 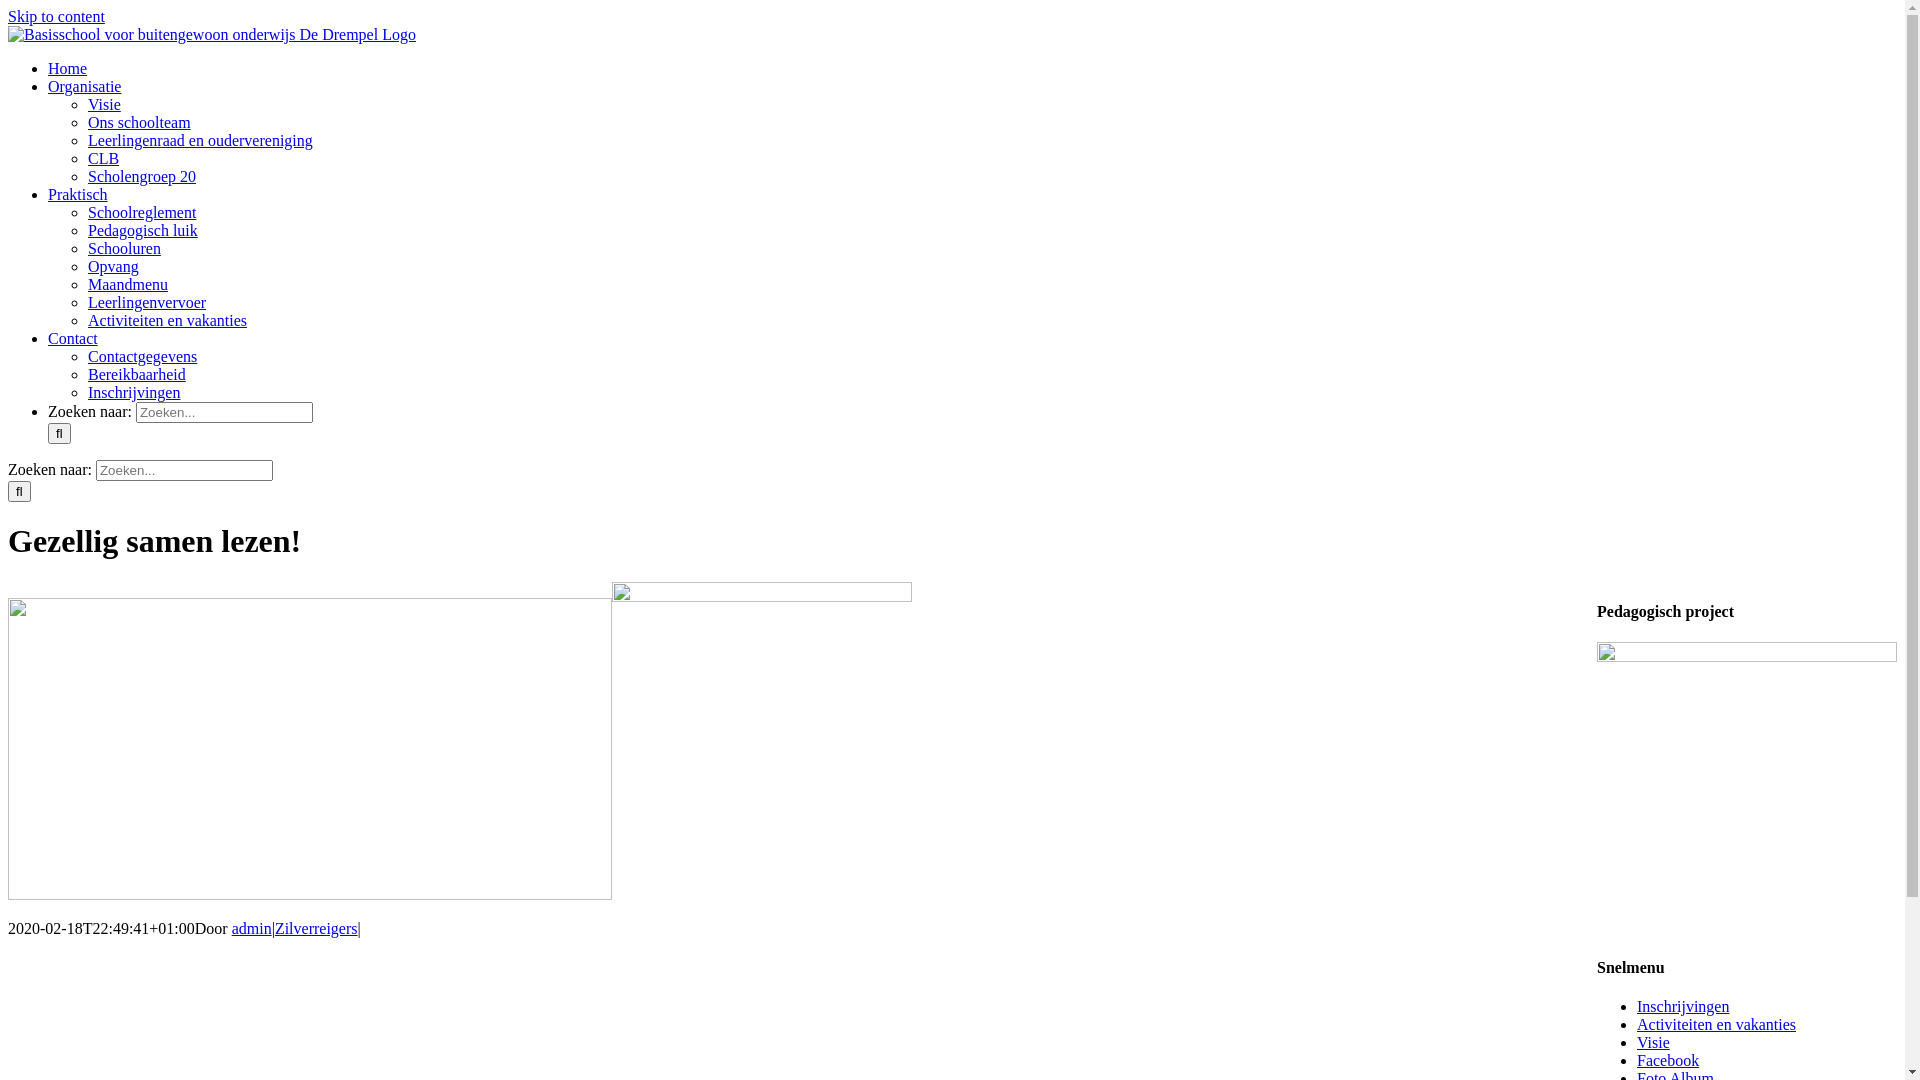 What do you see at coordinates (1683, 1006) in the screenshot?
I see `Inschrijvingen` at bounding box center [1683, 1006].